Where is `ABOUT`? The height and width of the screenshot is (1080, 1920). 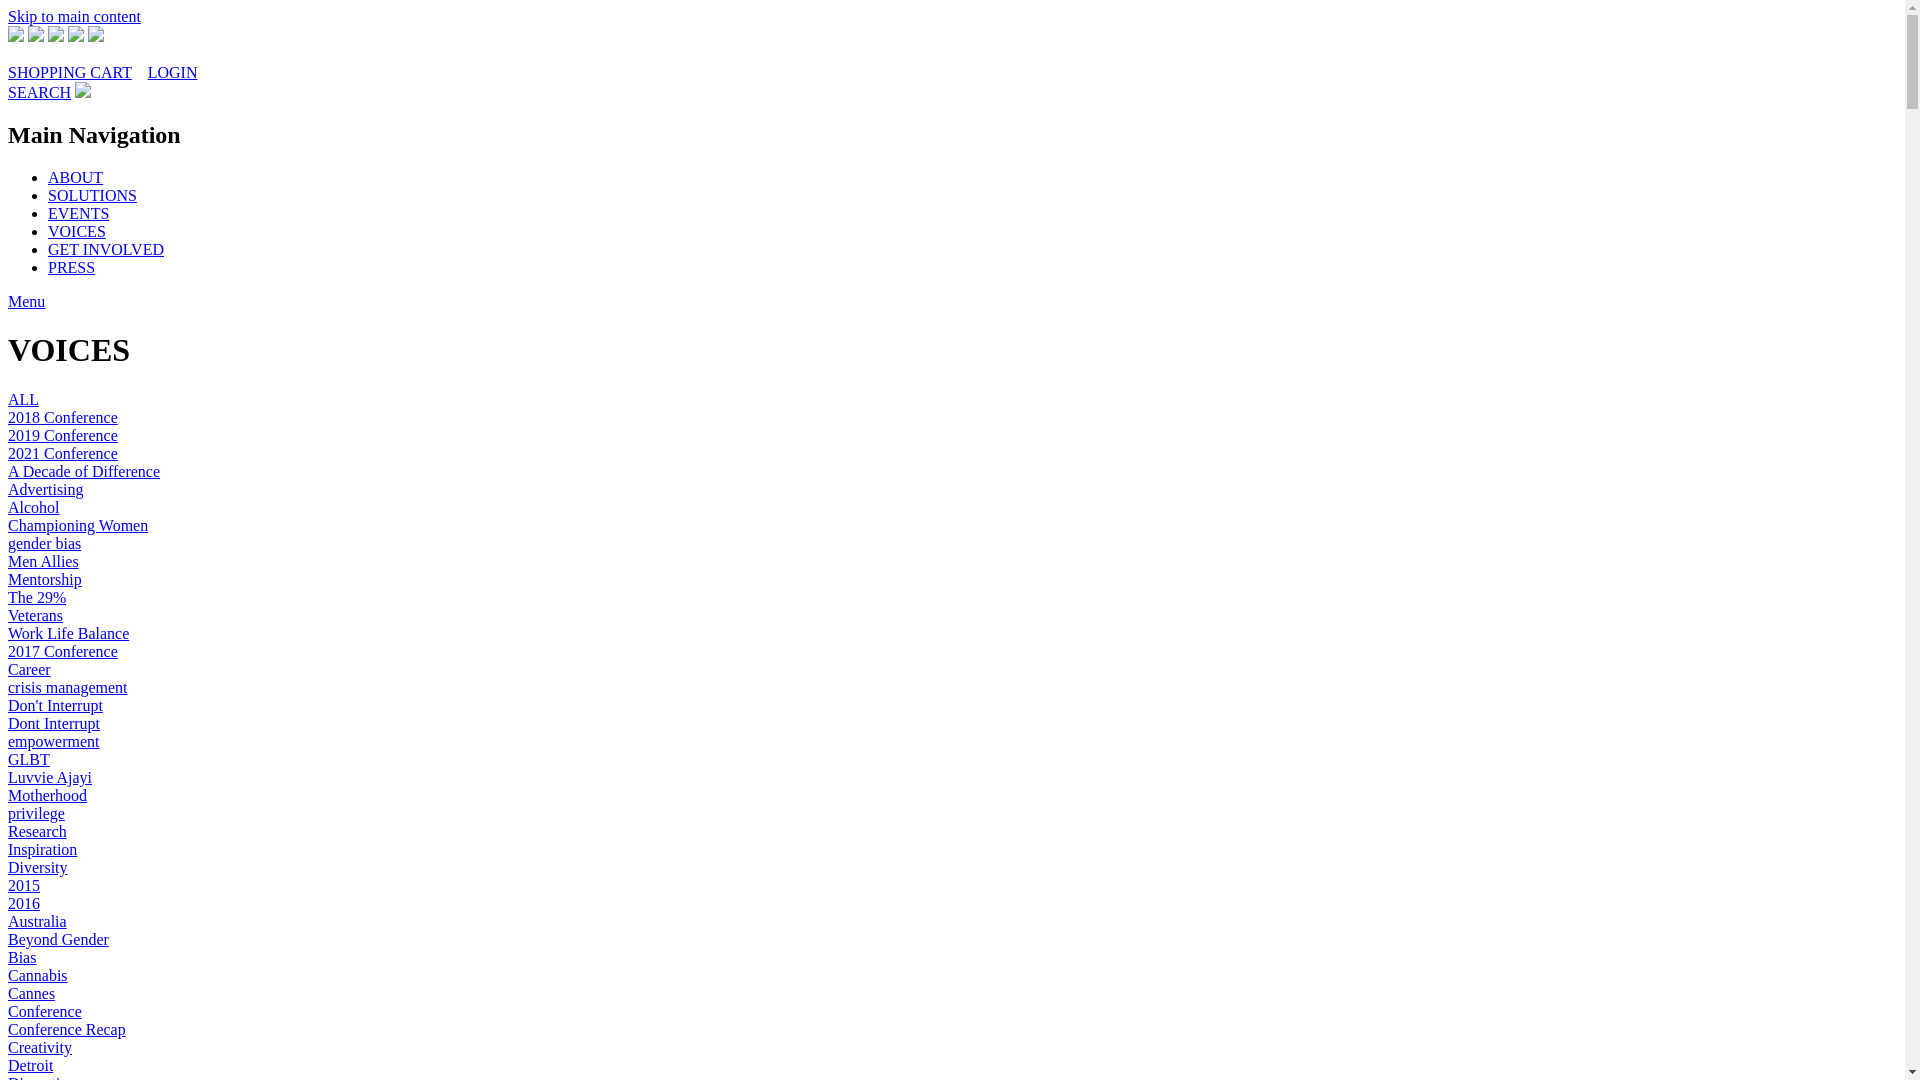
ABOUT is located at coordinates (76, 178).